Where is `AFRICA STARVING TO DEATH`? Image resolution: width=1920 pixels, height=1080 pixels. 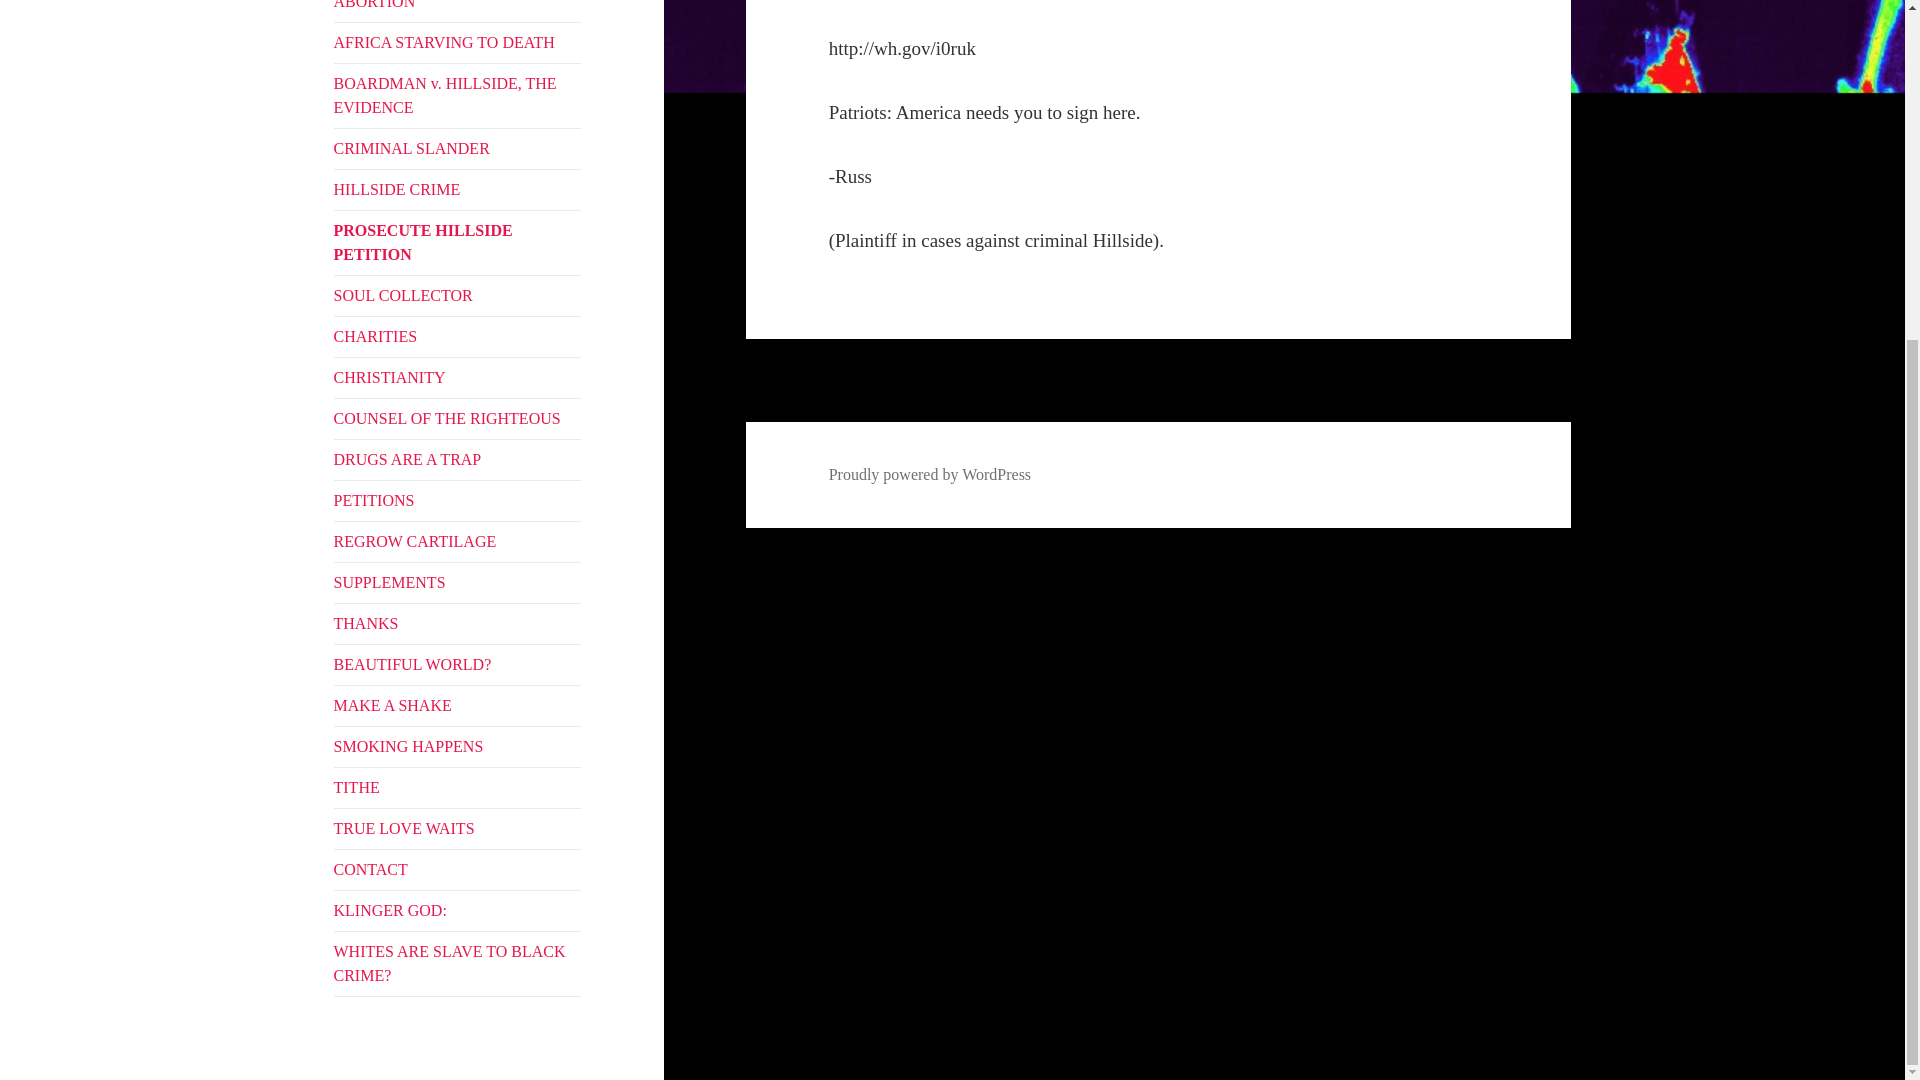 AFRICA STARVING TO DEATH is located at coordinates (458, 42).